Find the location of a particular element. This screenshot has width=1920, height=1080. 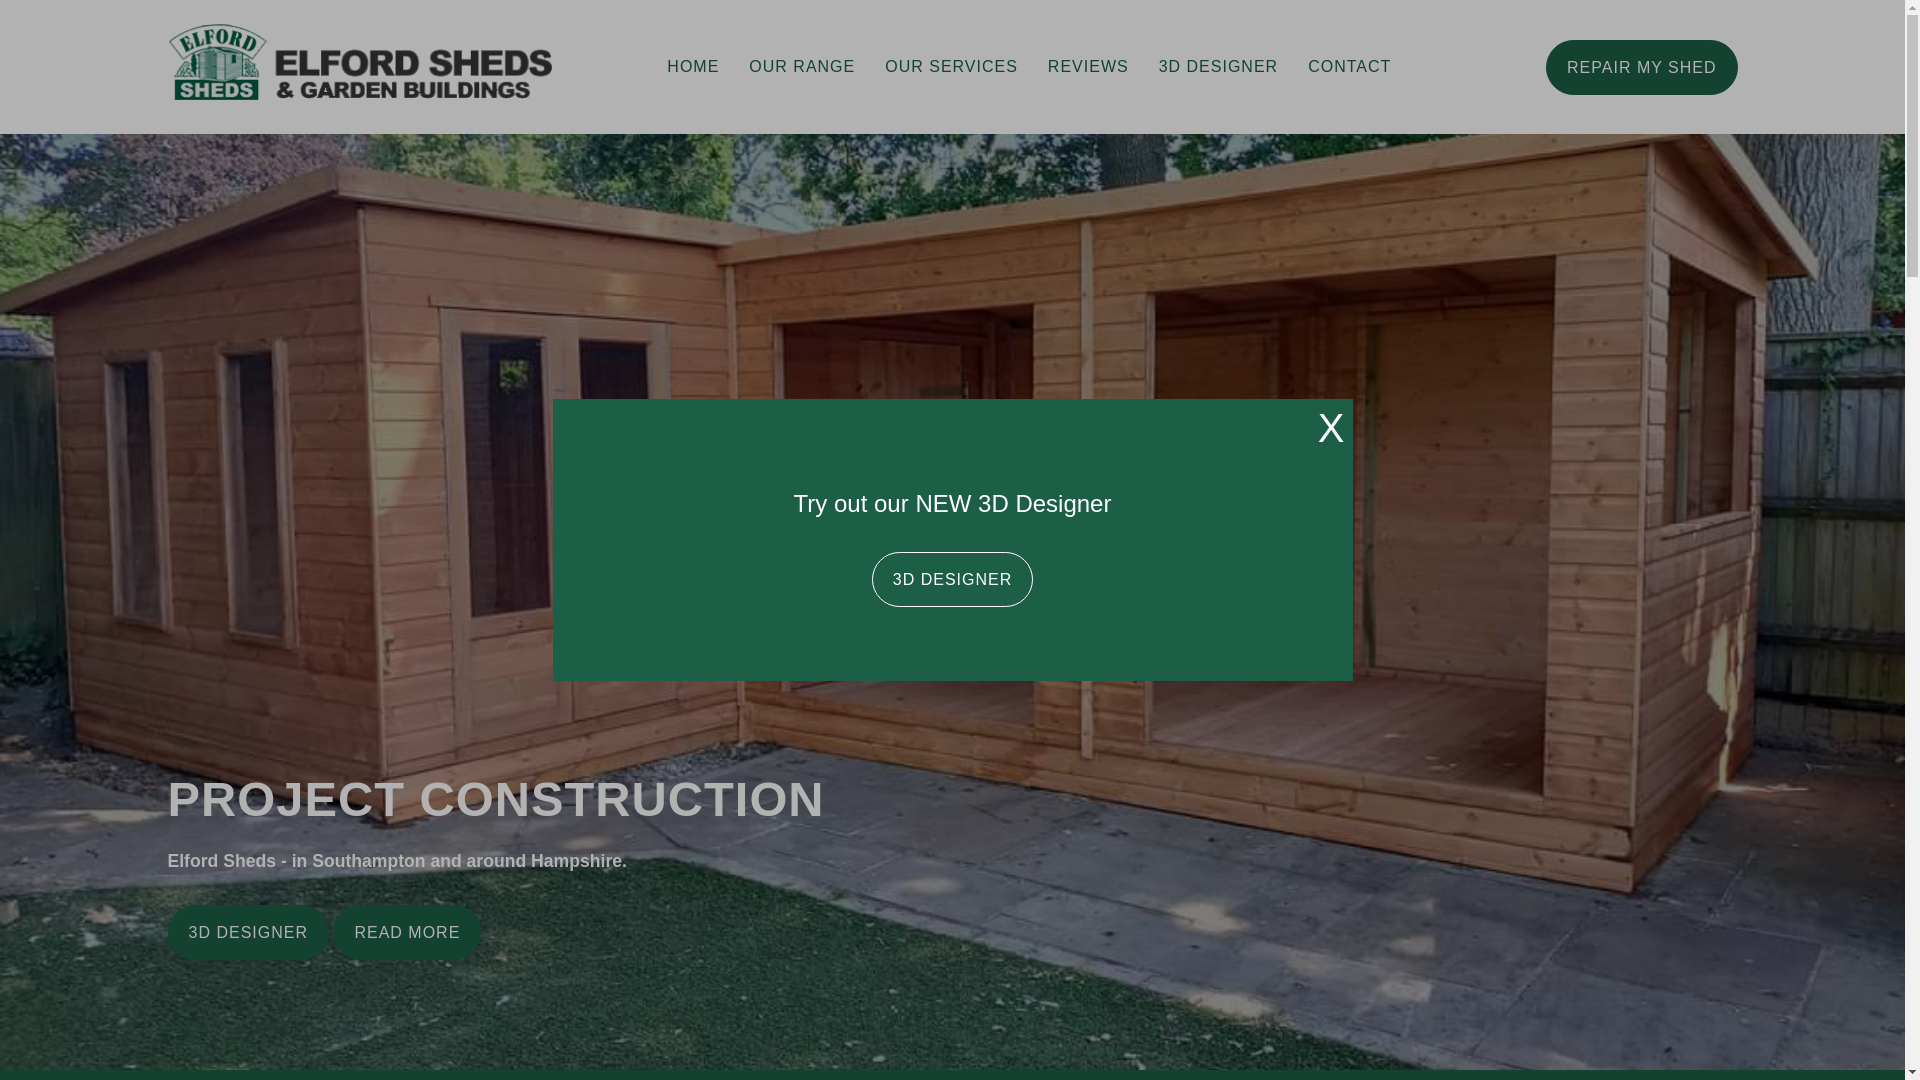

READ MORE is located at coordinates (406, 932).